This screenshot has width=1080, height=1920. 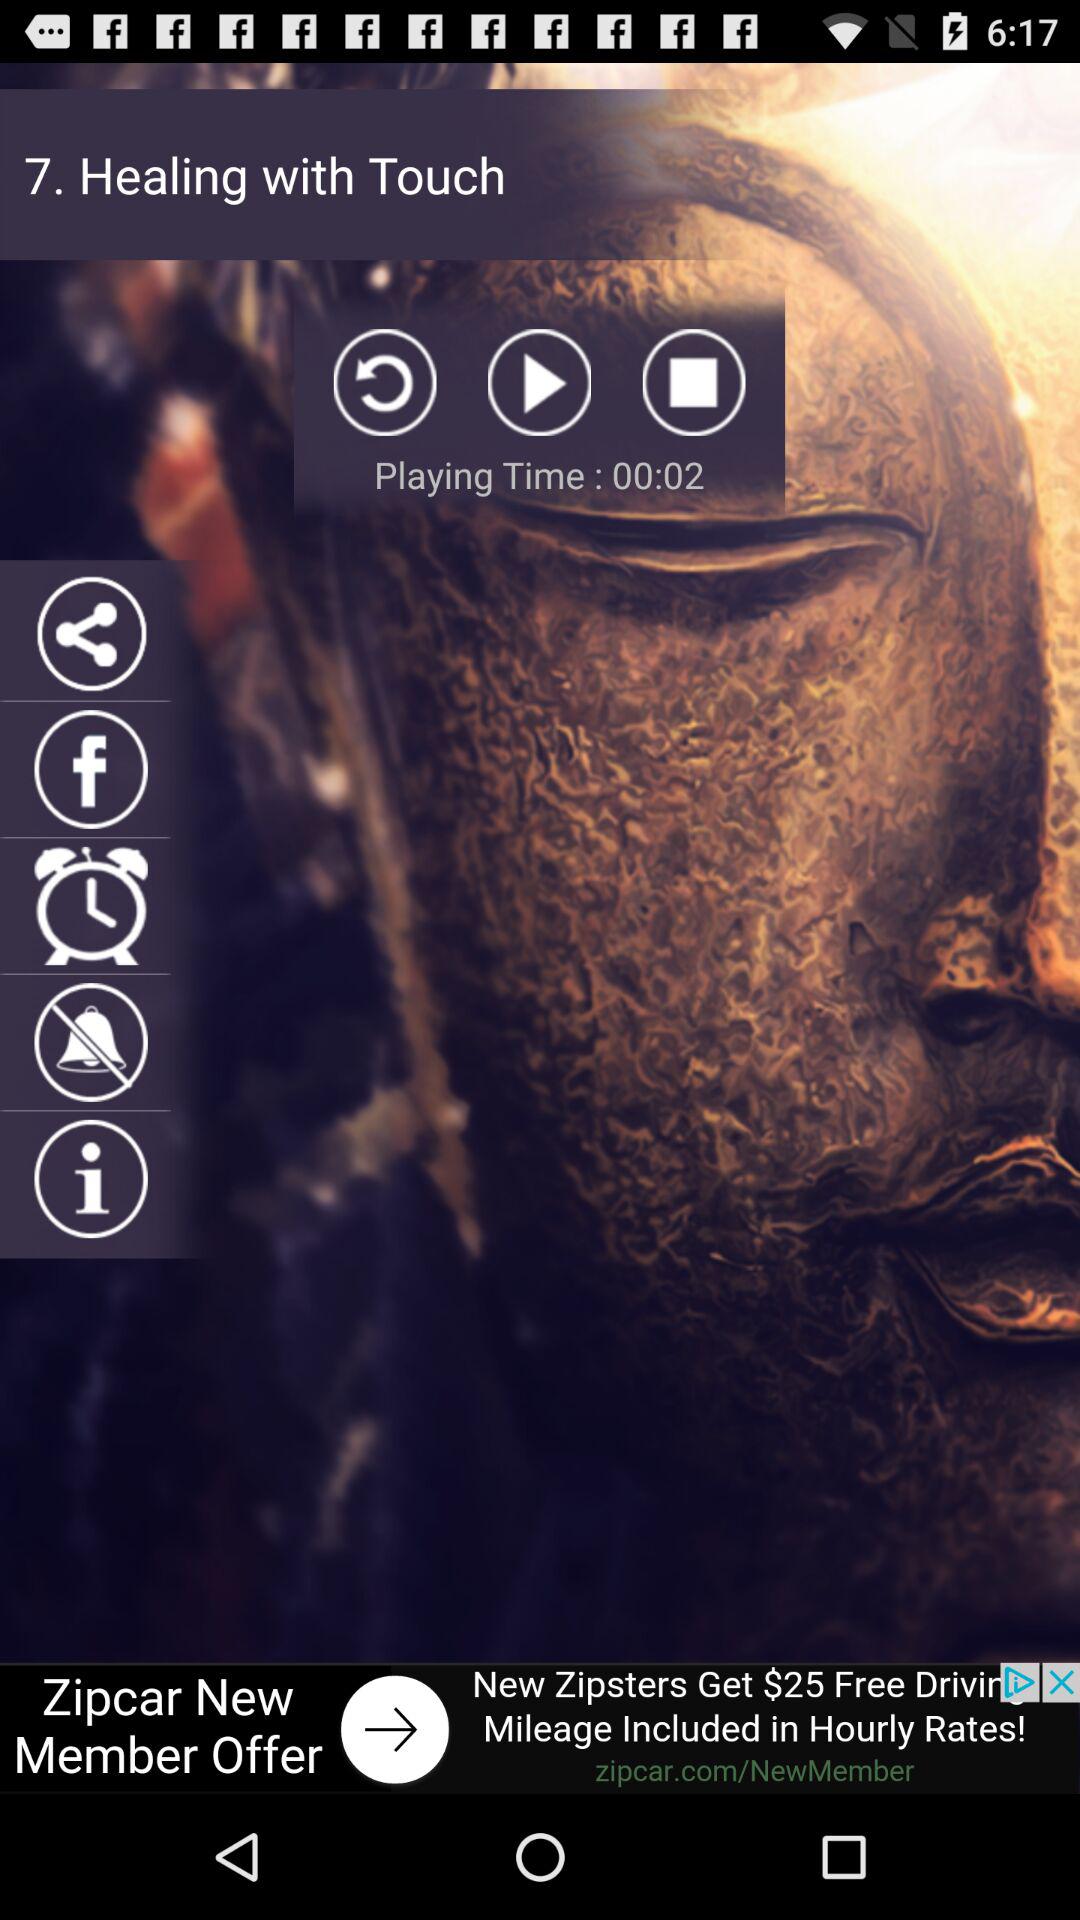 What do you see at coordinates (540, 382) in the screenshot?
I see `playing the all` at bounding box center [540, 382].